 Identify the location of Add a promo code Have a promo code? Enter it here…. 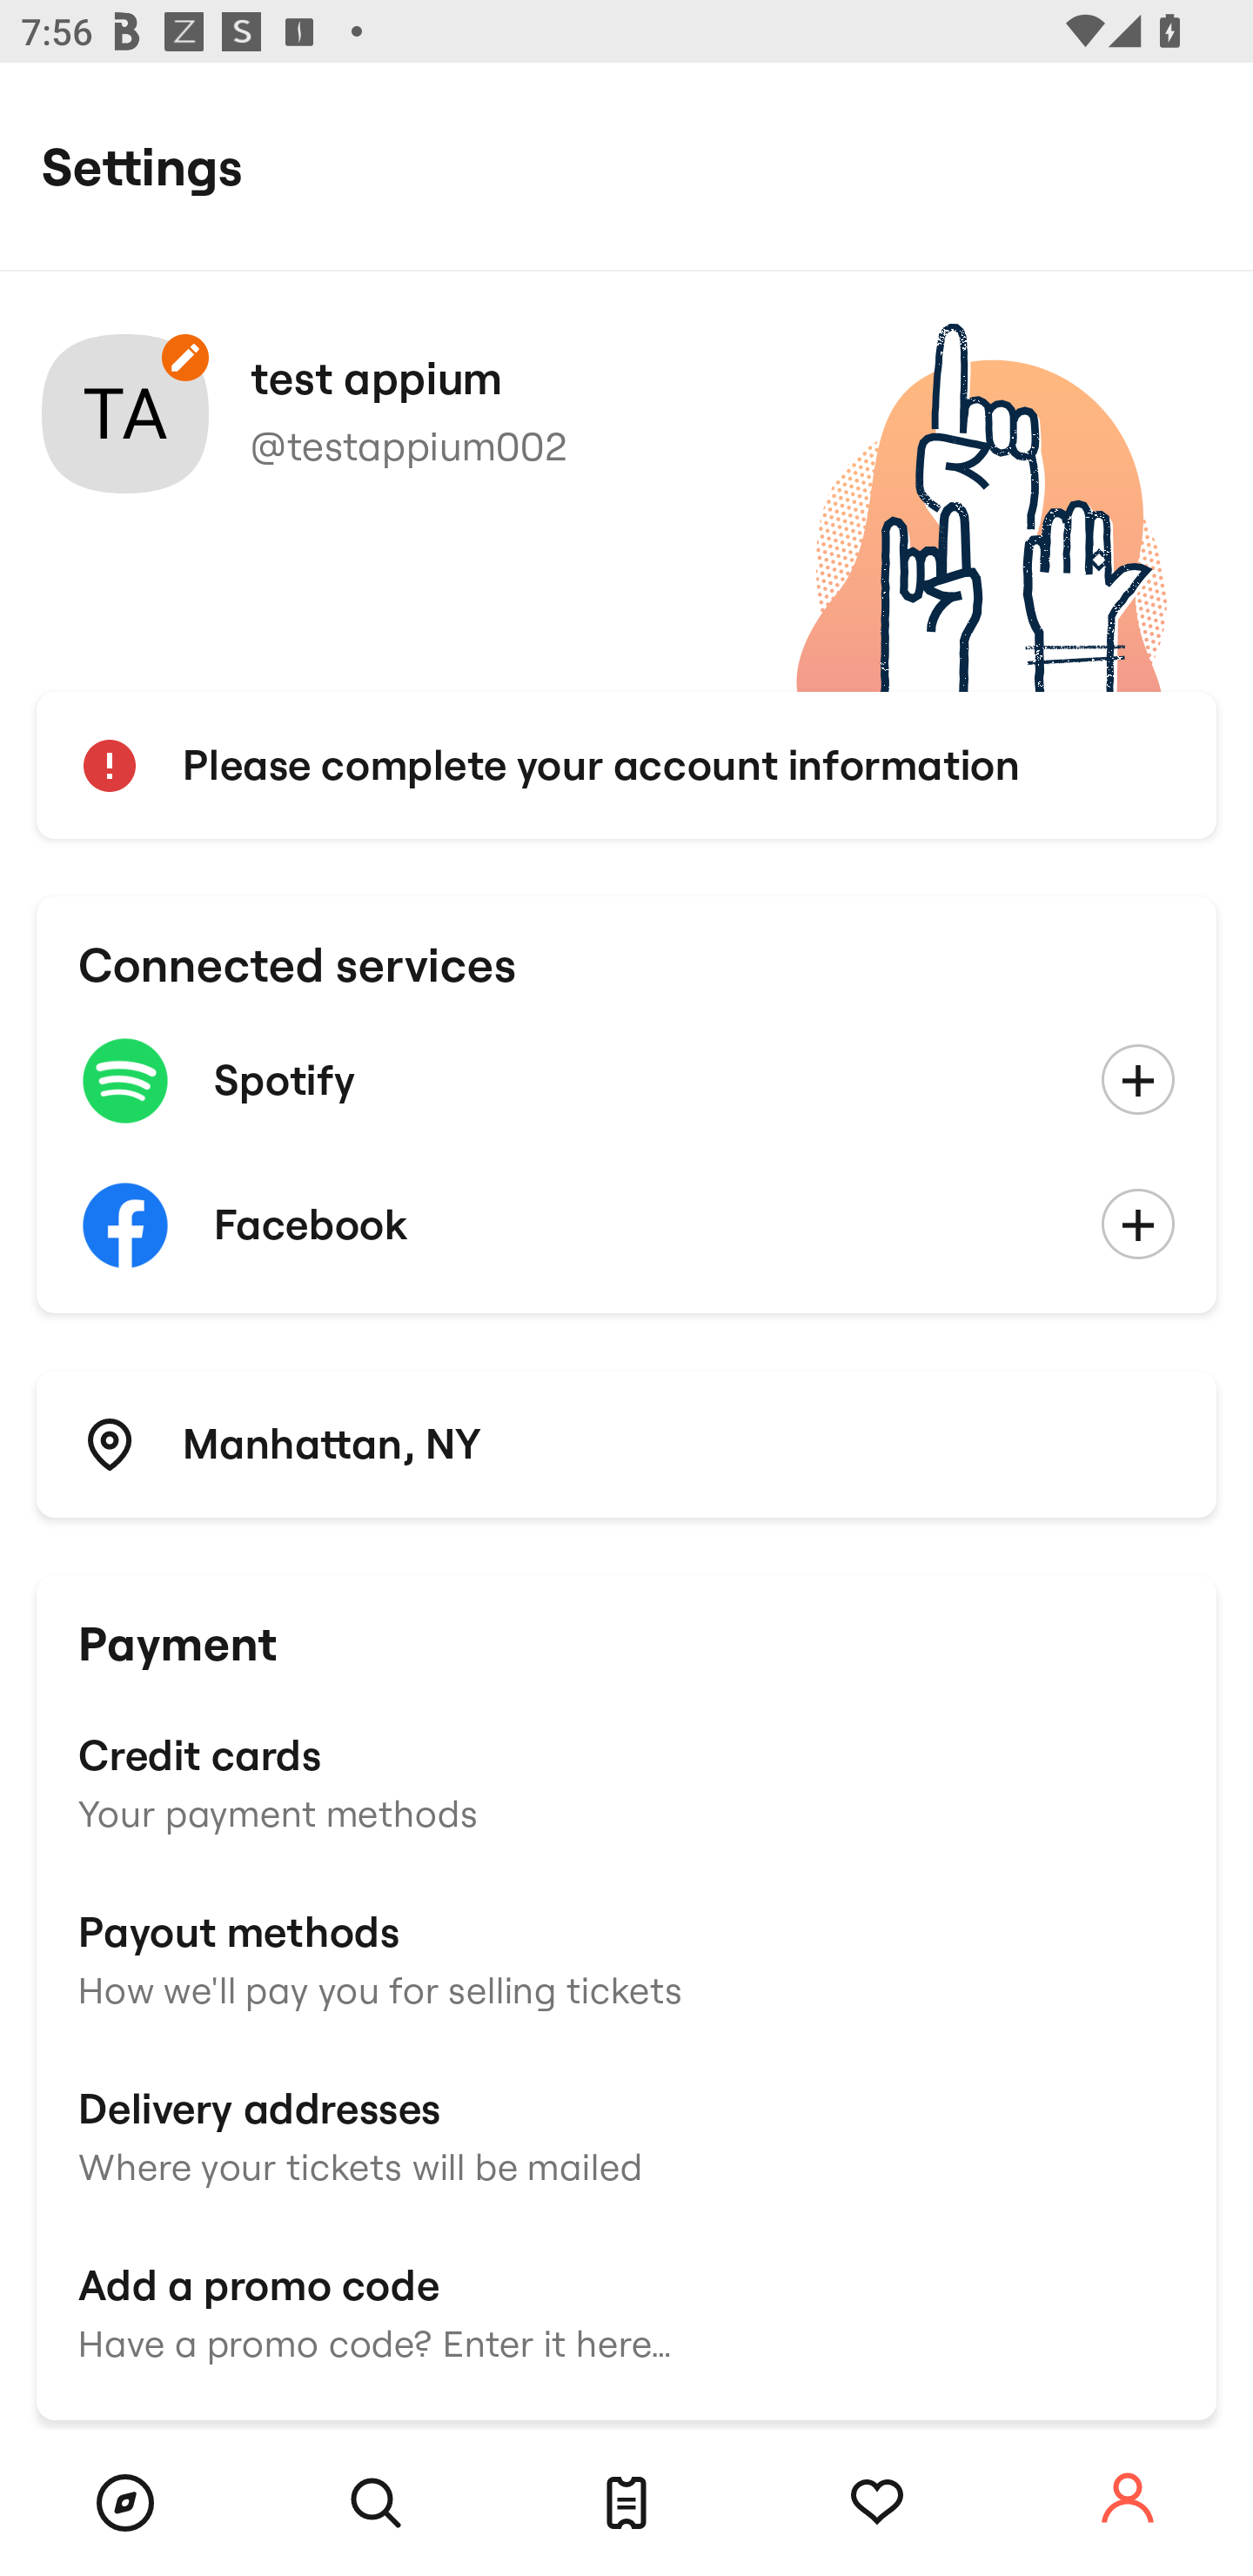
(626, 2310).